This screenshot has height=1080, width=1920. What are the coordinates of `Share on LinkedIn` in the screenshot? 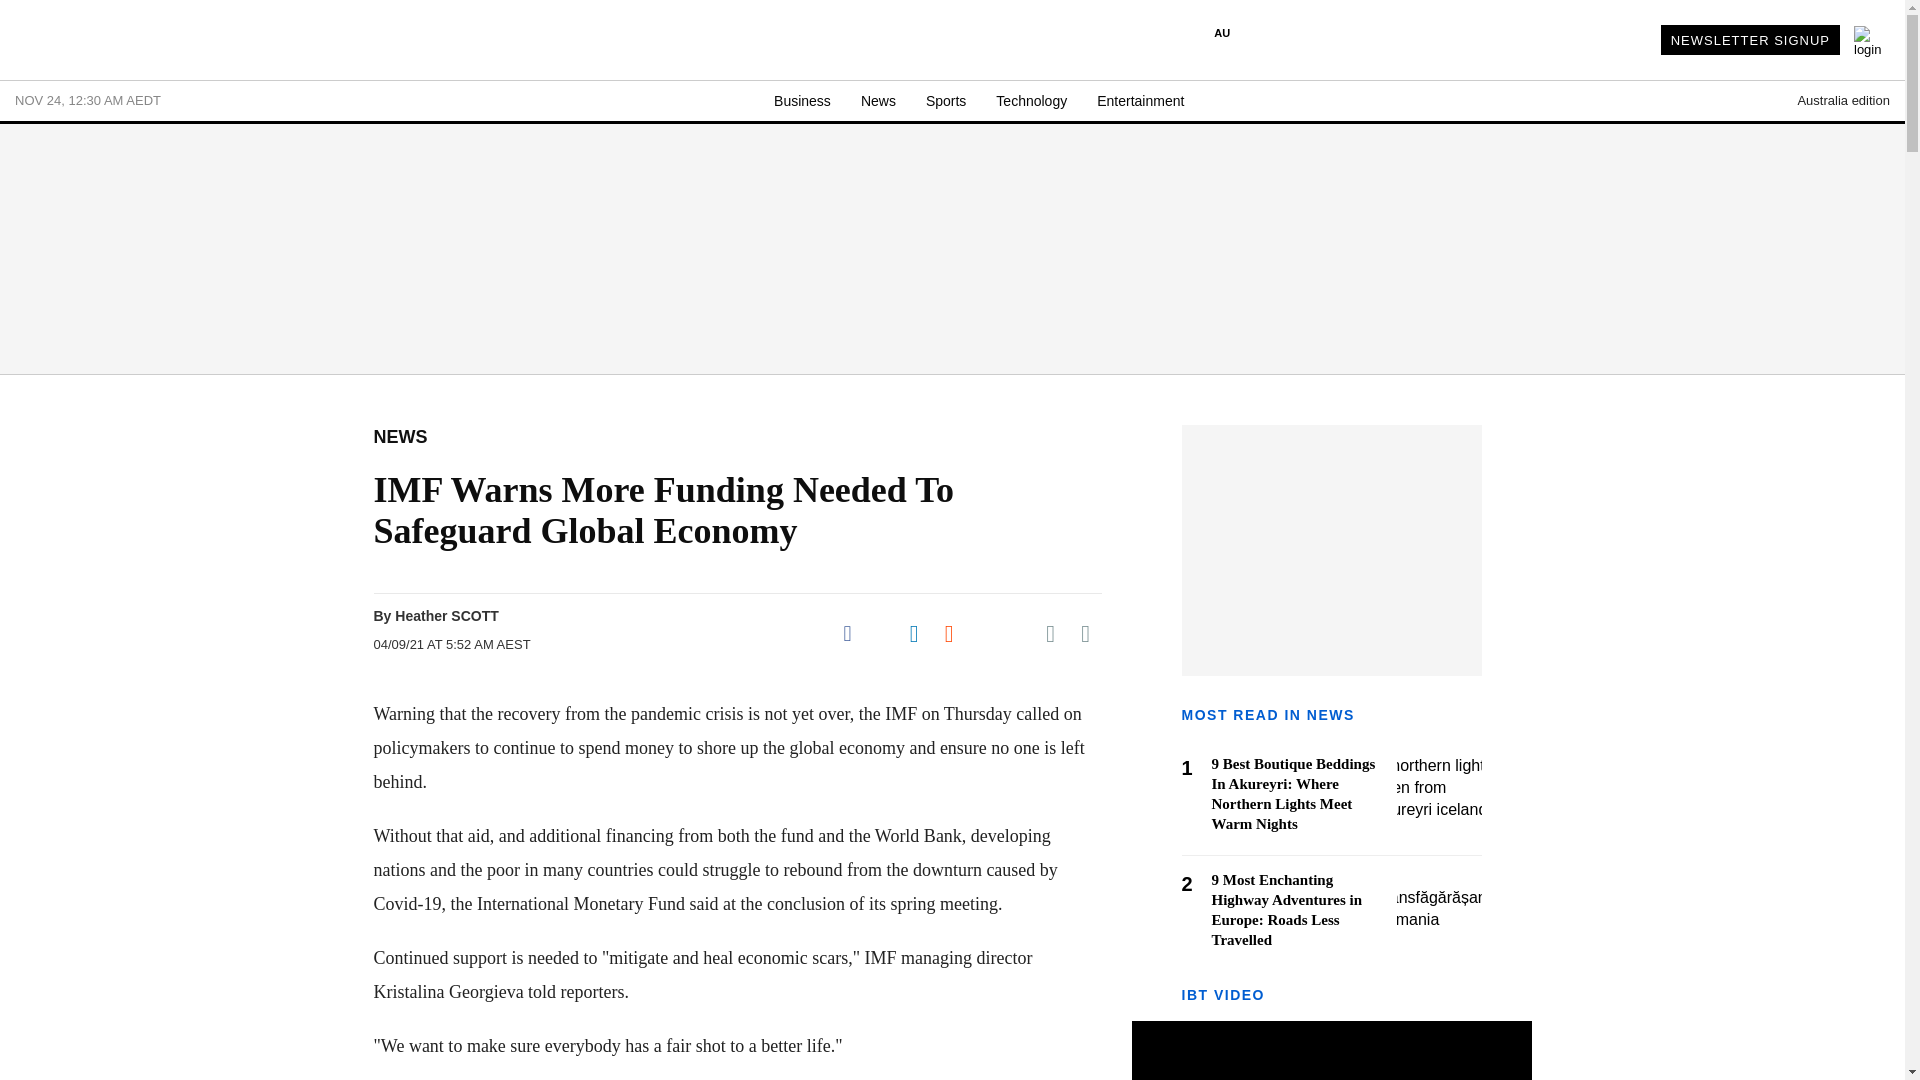 It's located at (914, 634).